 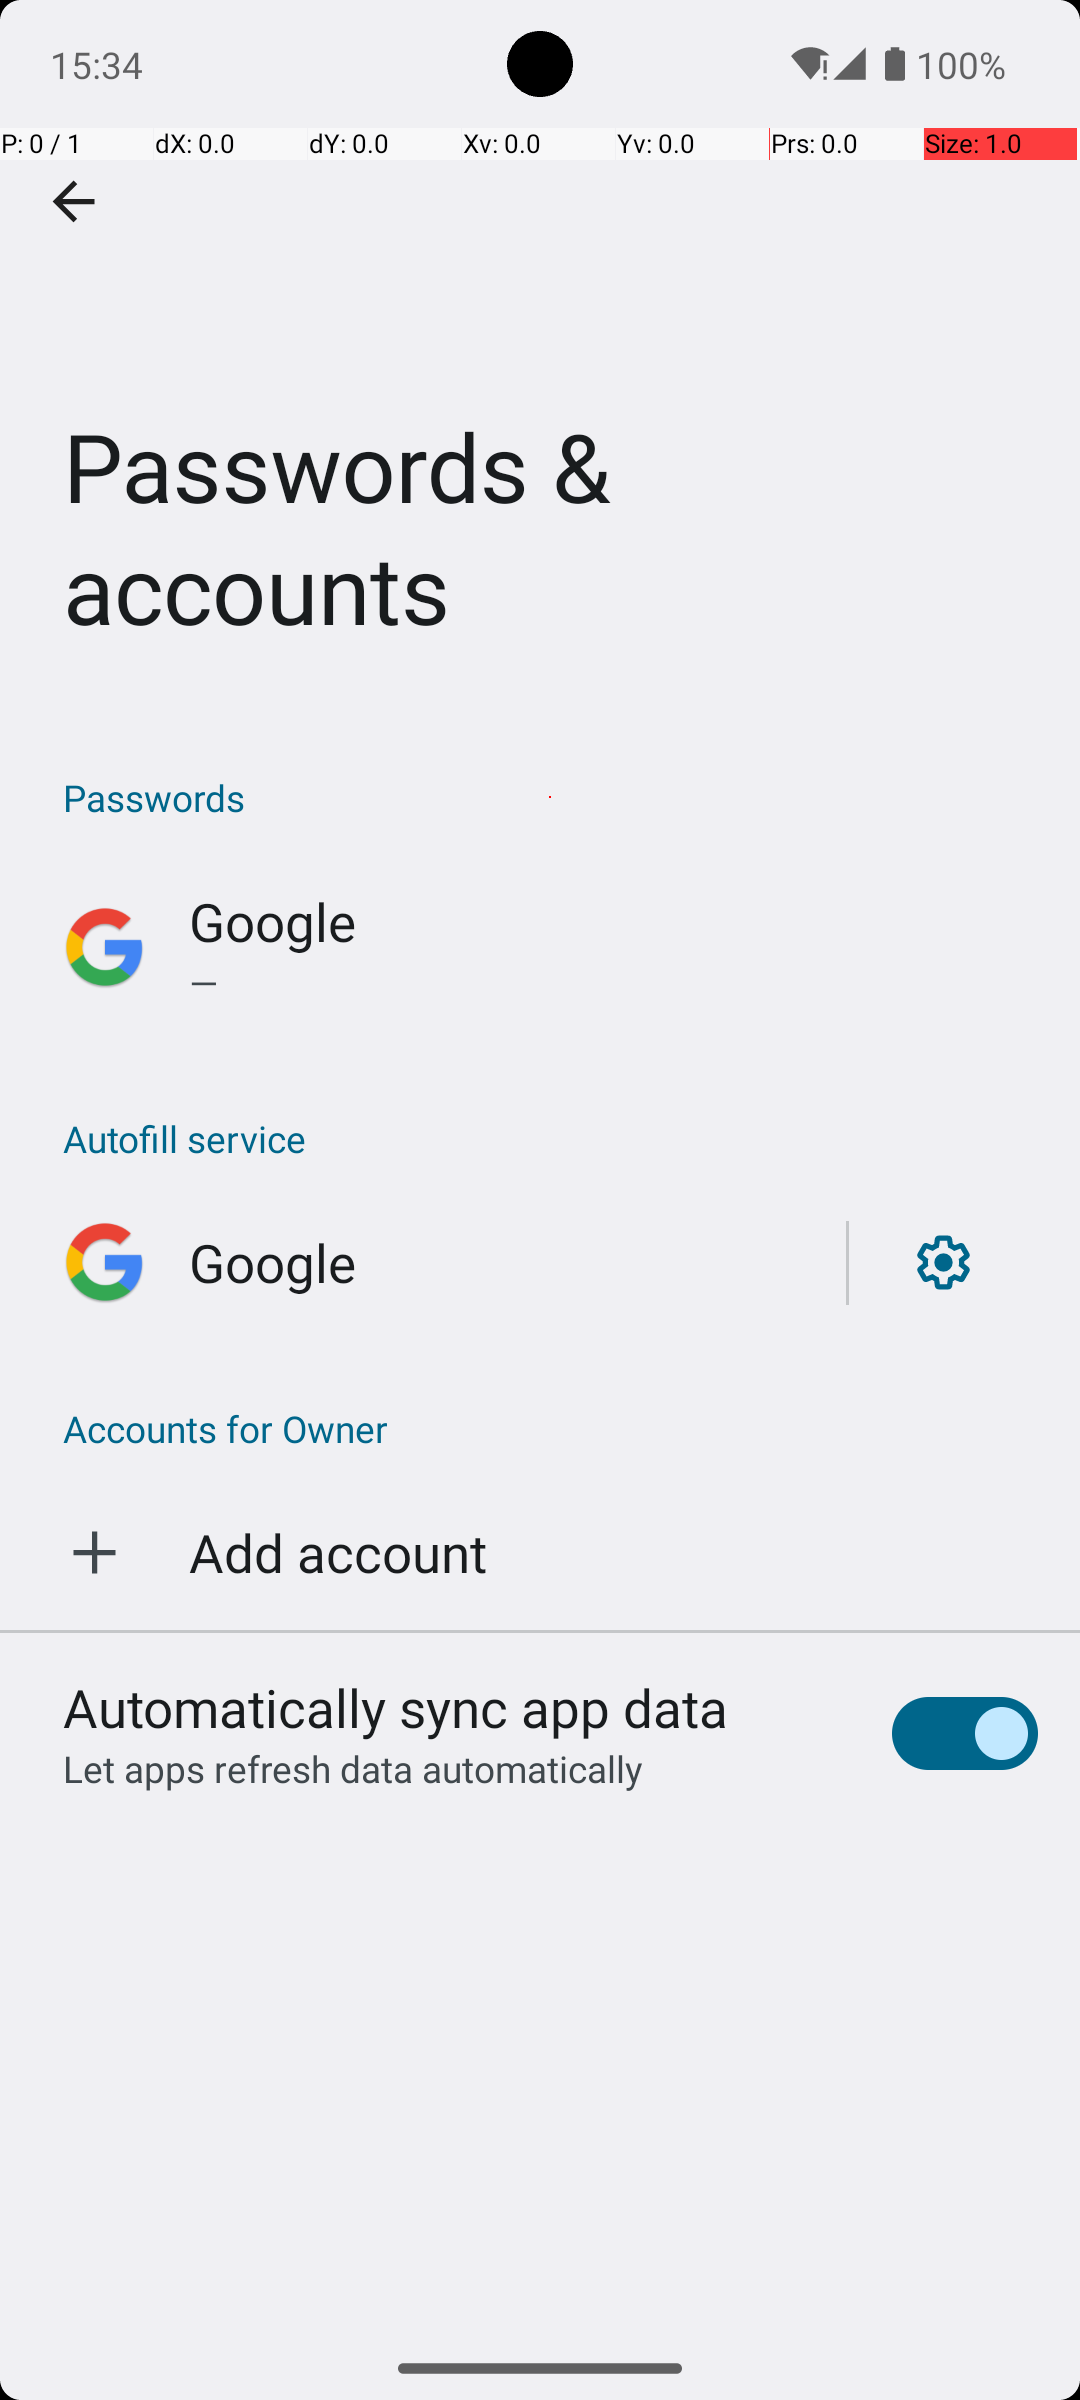 I want to click on Automatically sync app data, so click(x=396, y=1707).